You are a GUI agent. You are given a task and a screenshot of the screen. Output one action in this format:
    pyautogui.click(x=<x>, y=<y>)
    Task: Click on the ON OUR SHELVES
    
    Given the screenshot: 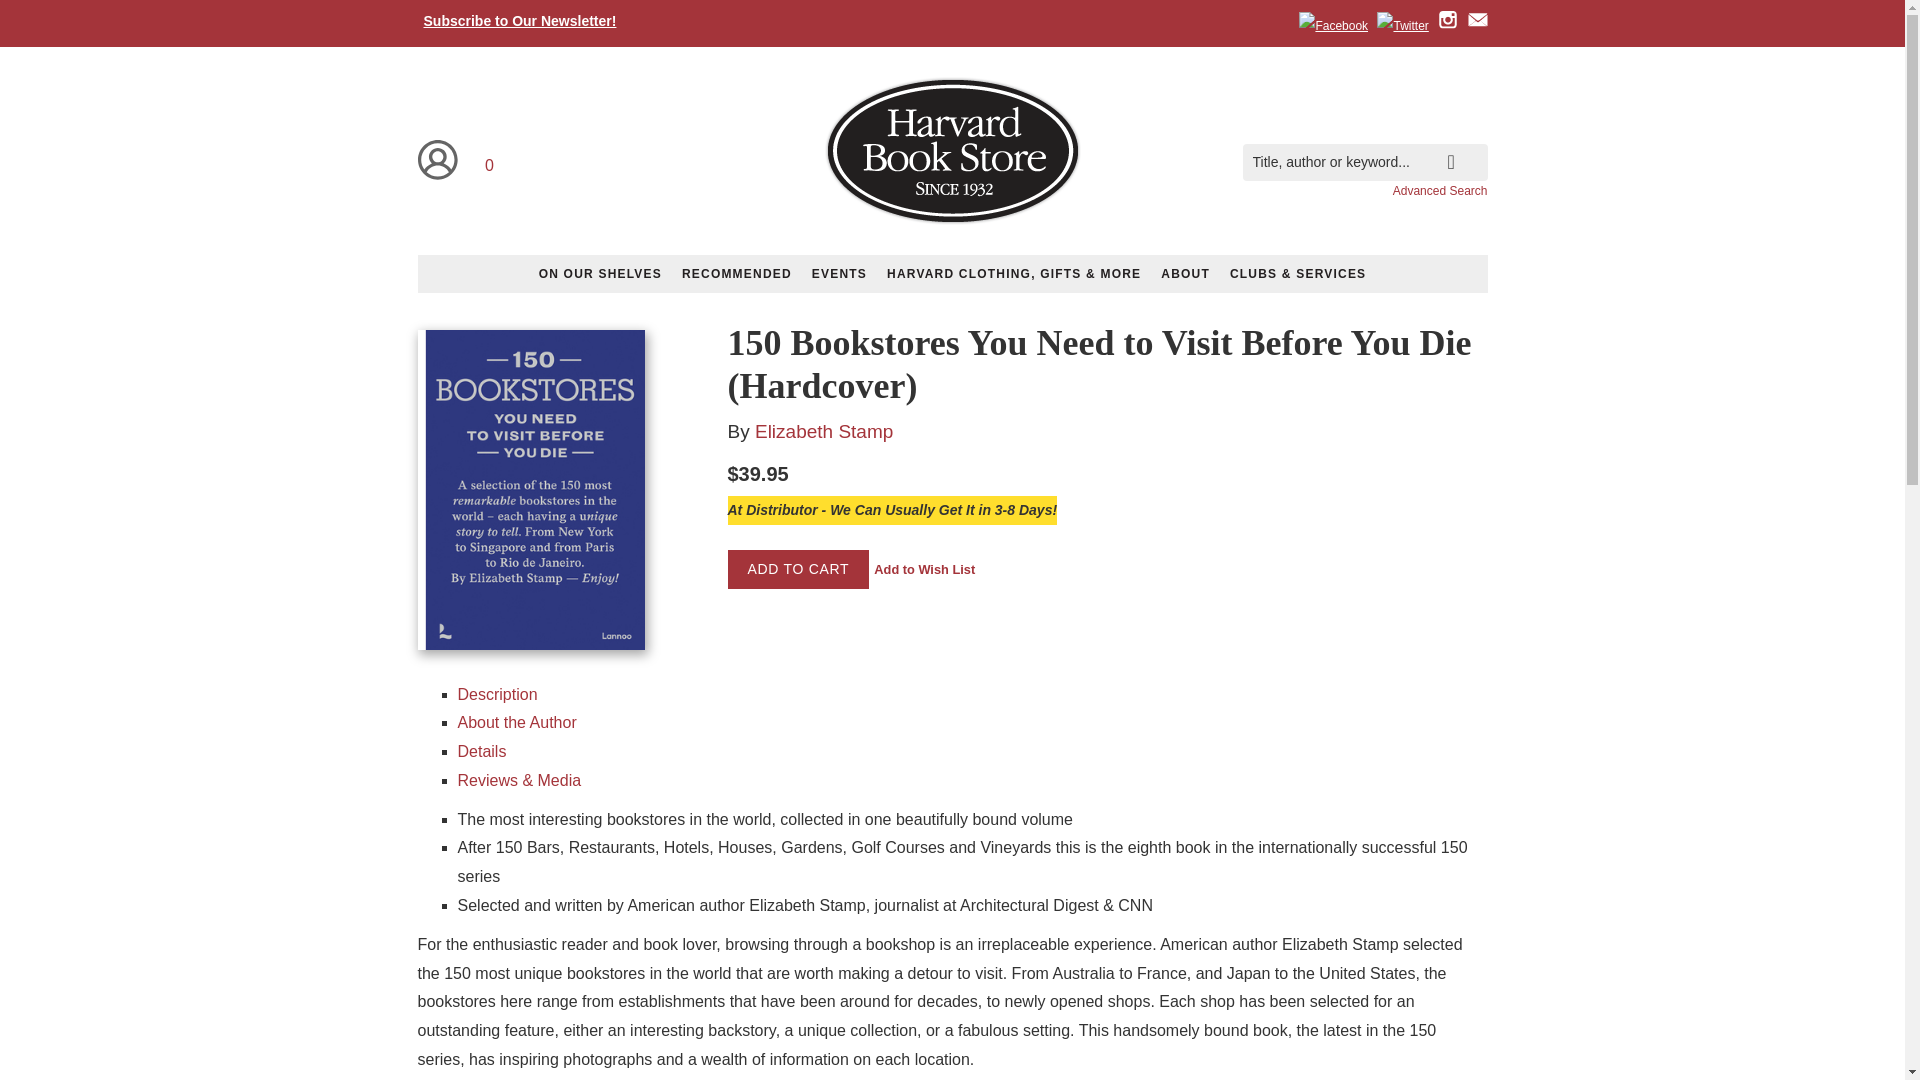 What is the action you would take?
    pyautogui.click(x=600, y=273)
    